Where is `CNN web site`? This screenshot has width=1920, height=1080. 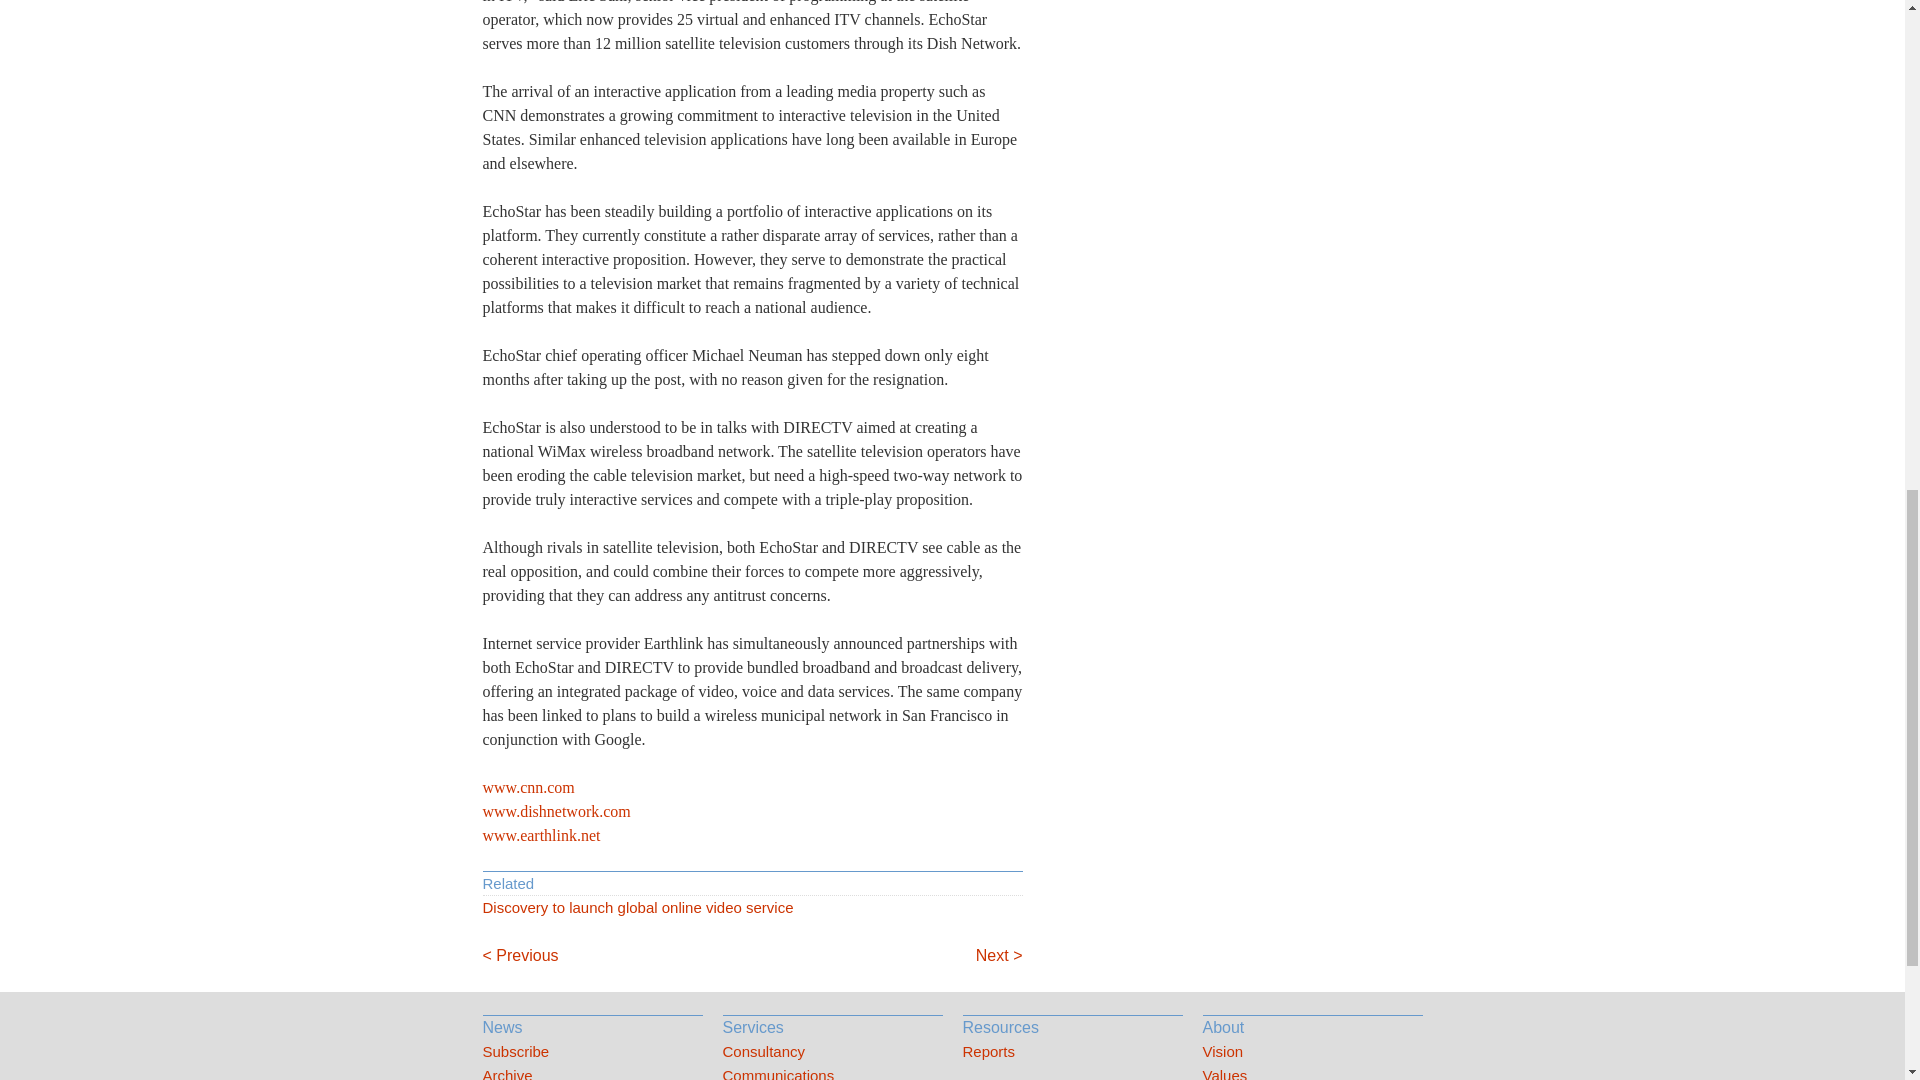 CNN web site is located at coordinates (528, 786).